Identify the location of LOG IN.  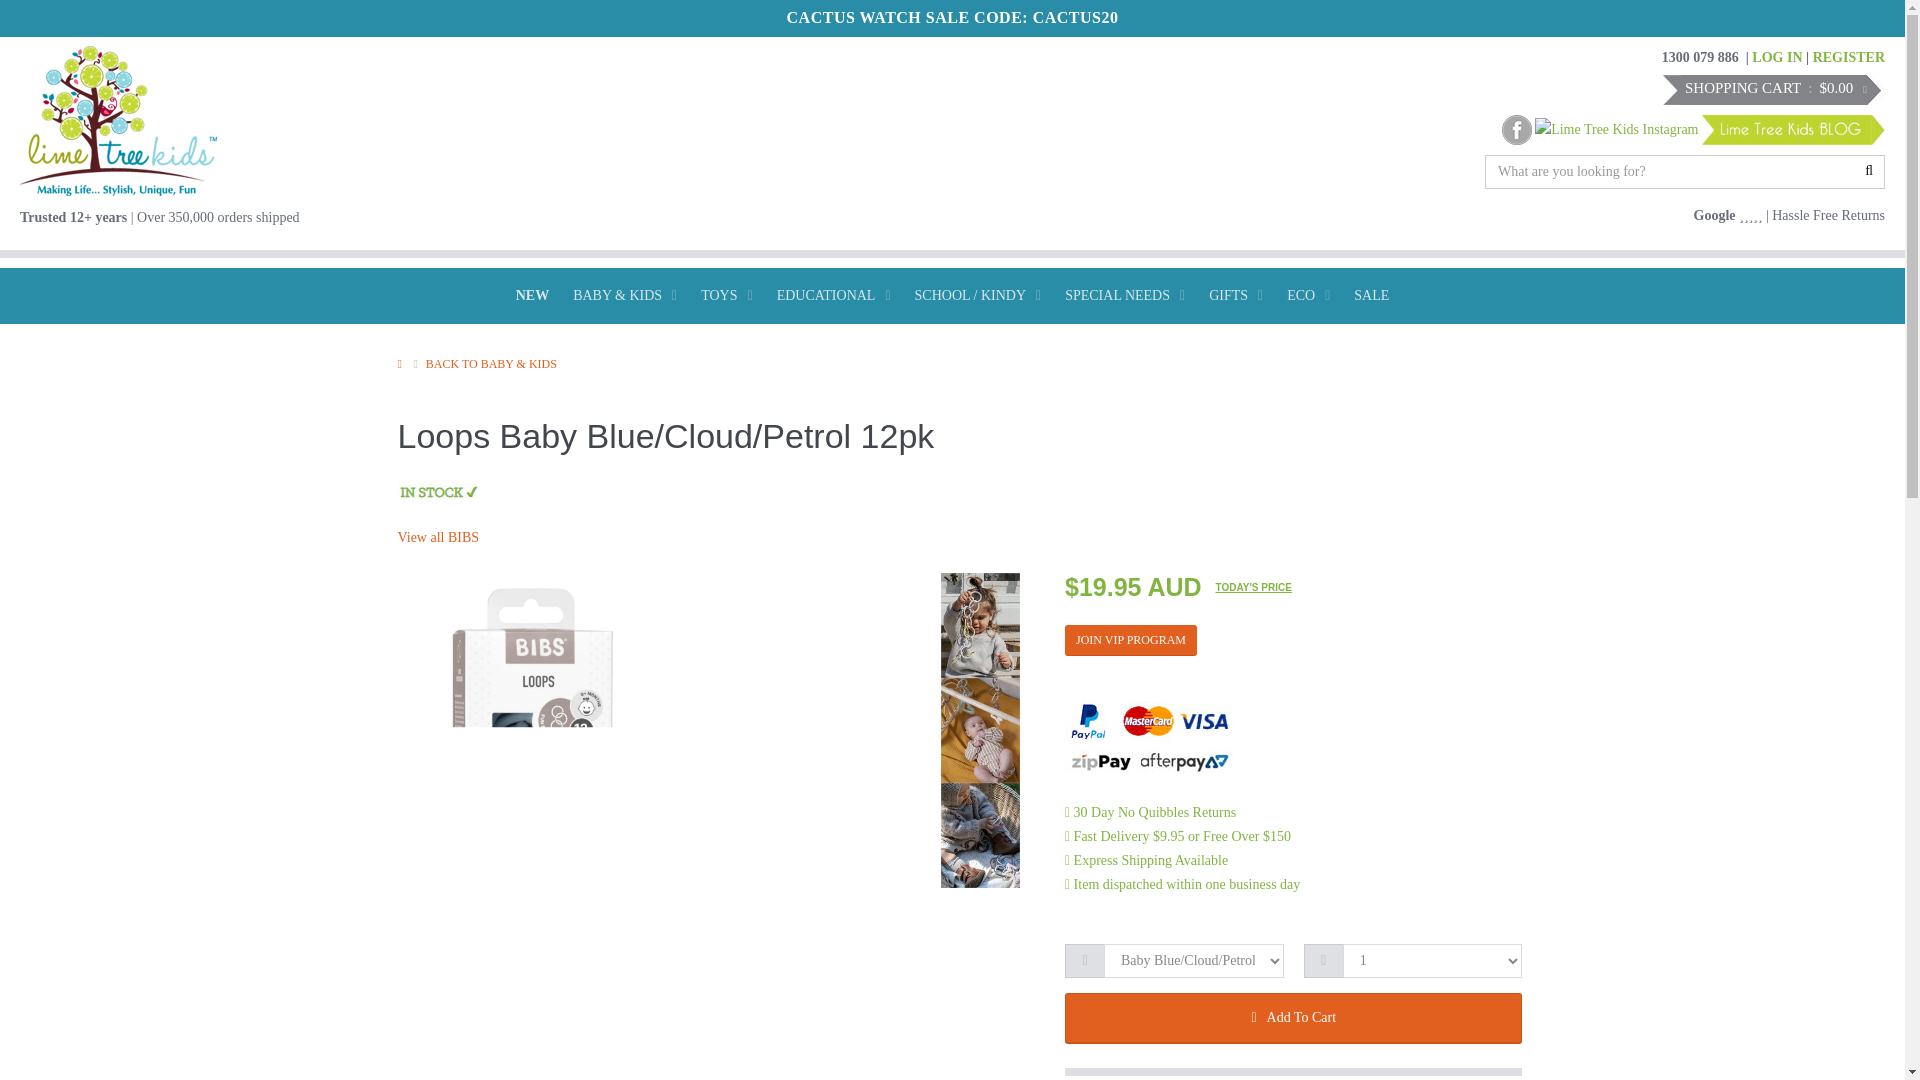
(1776, 56).